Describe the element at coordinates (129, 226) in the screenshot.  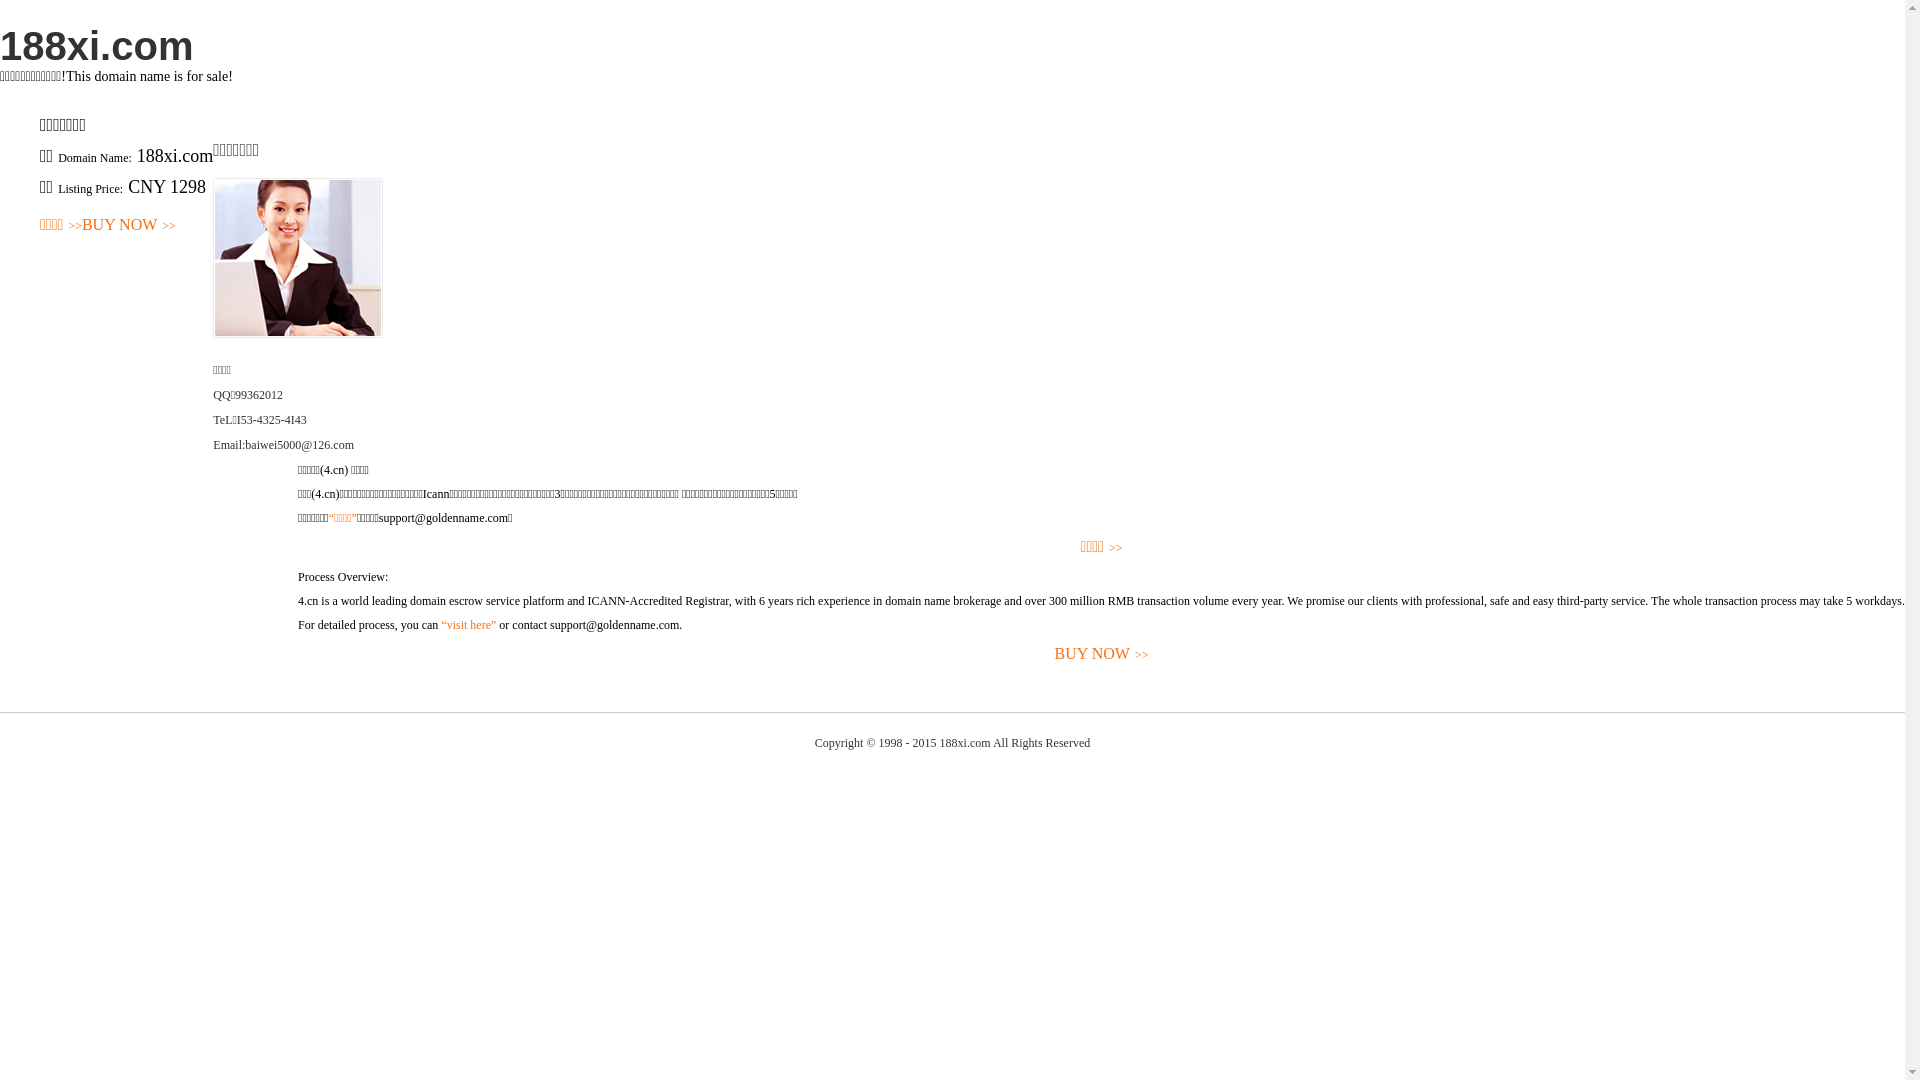
I see `BUY NOW>>` at that location.